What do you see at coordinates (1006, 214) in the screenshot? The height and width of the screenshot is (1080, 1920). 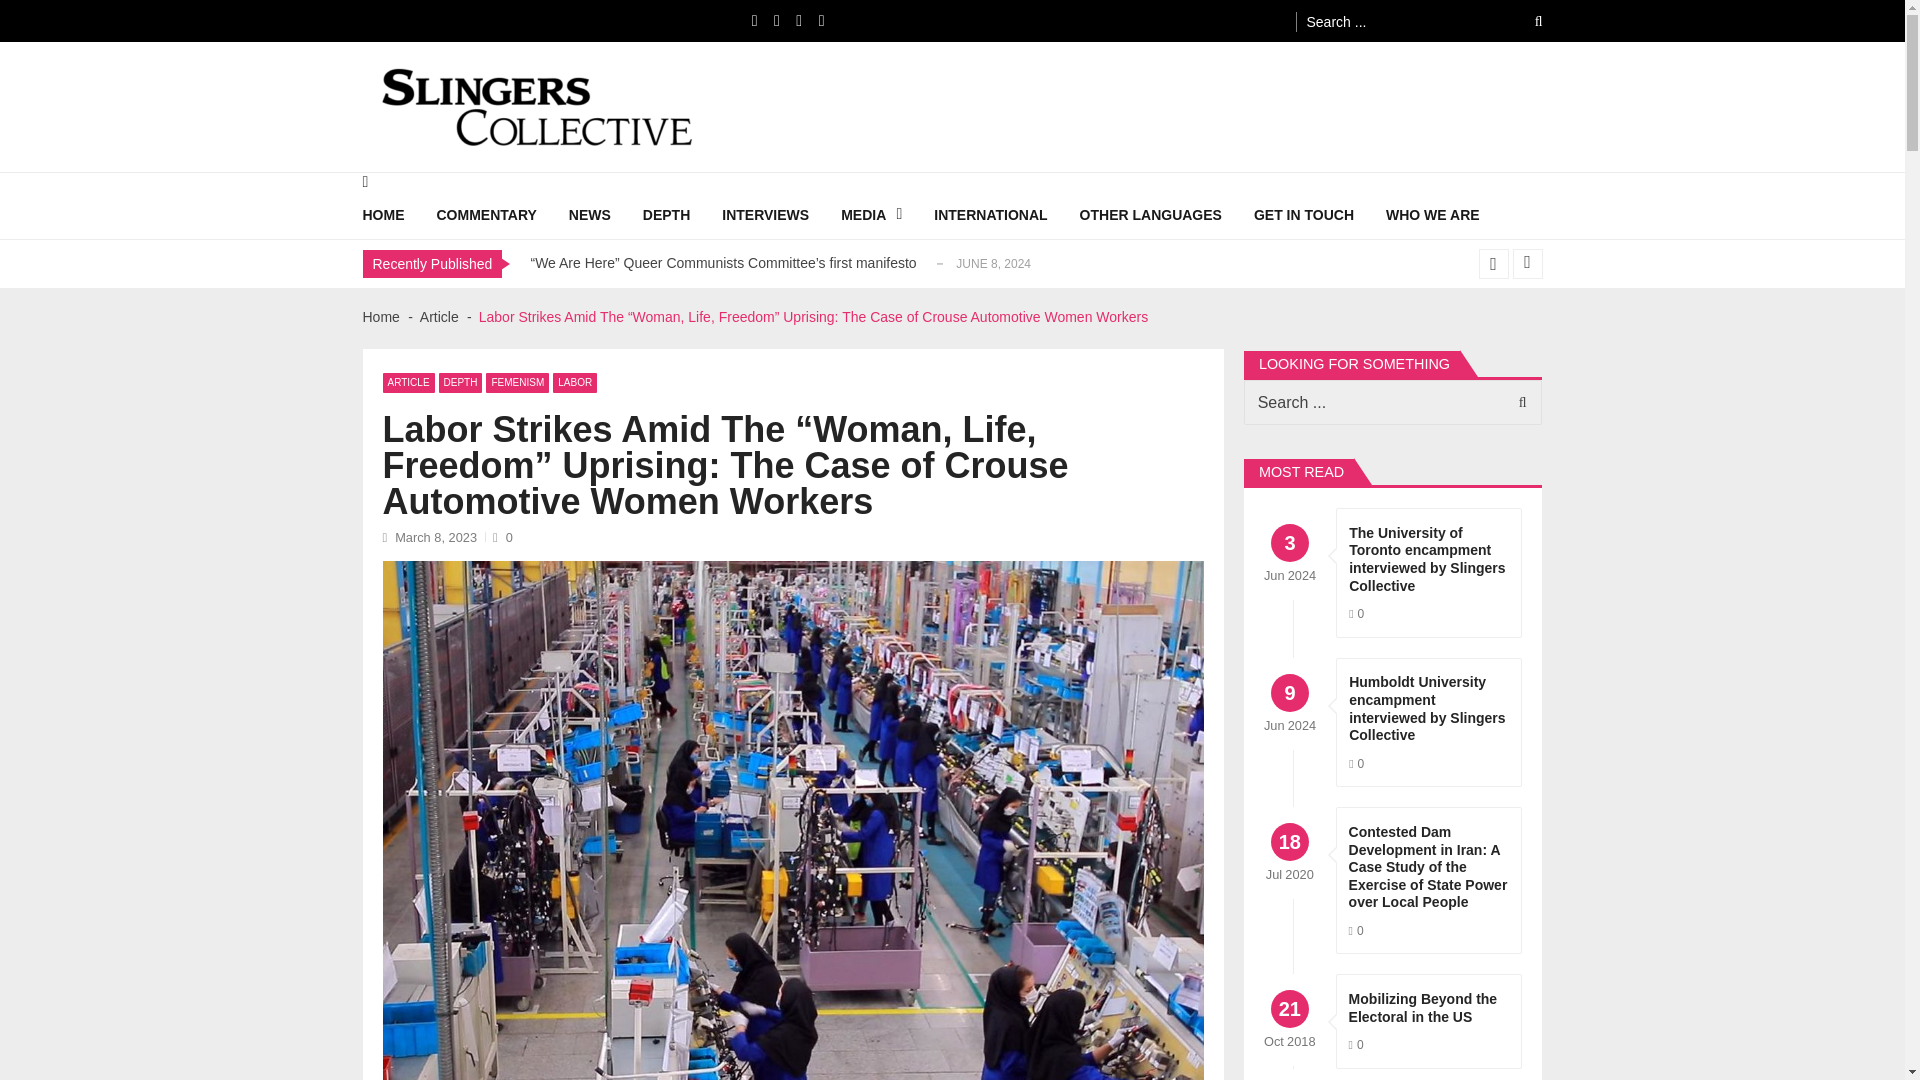 I see `INTERNATIONAL` at bounding box center [1006, 214].